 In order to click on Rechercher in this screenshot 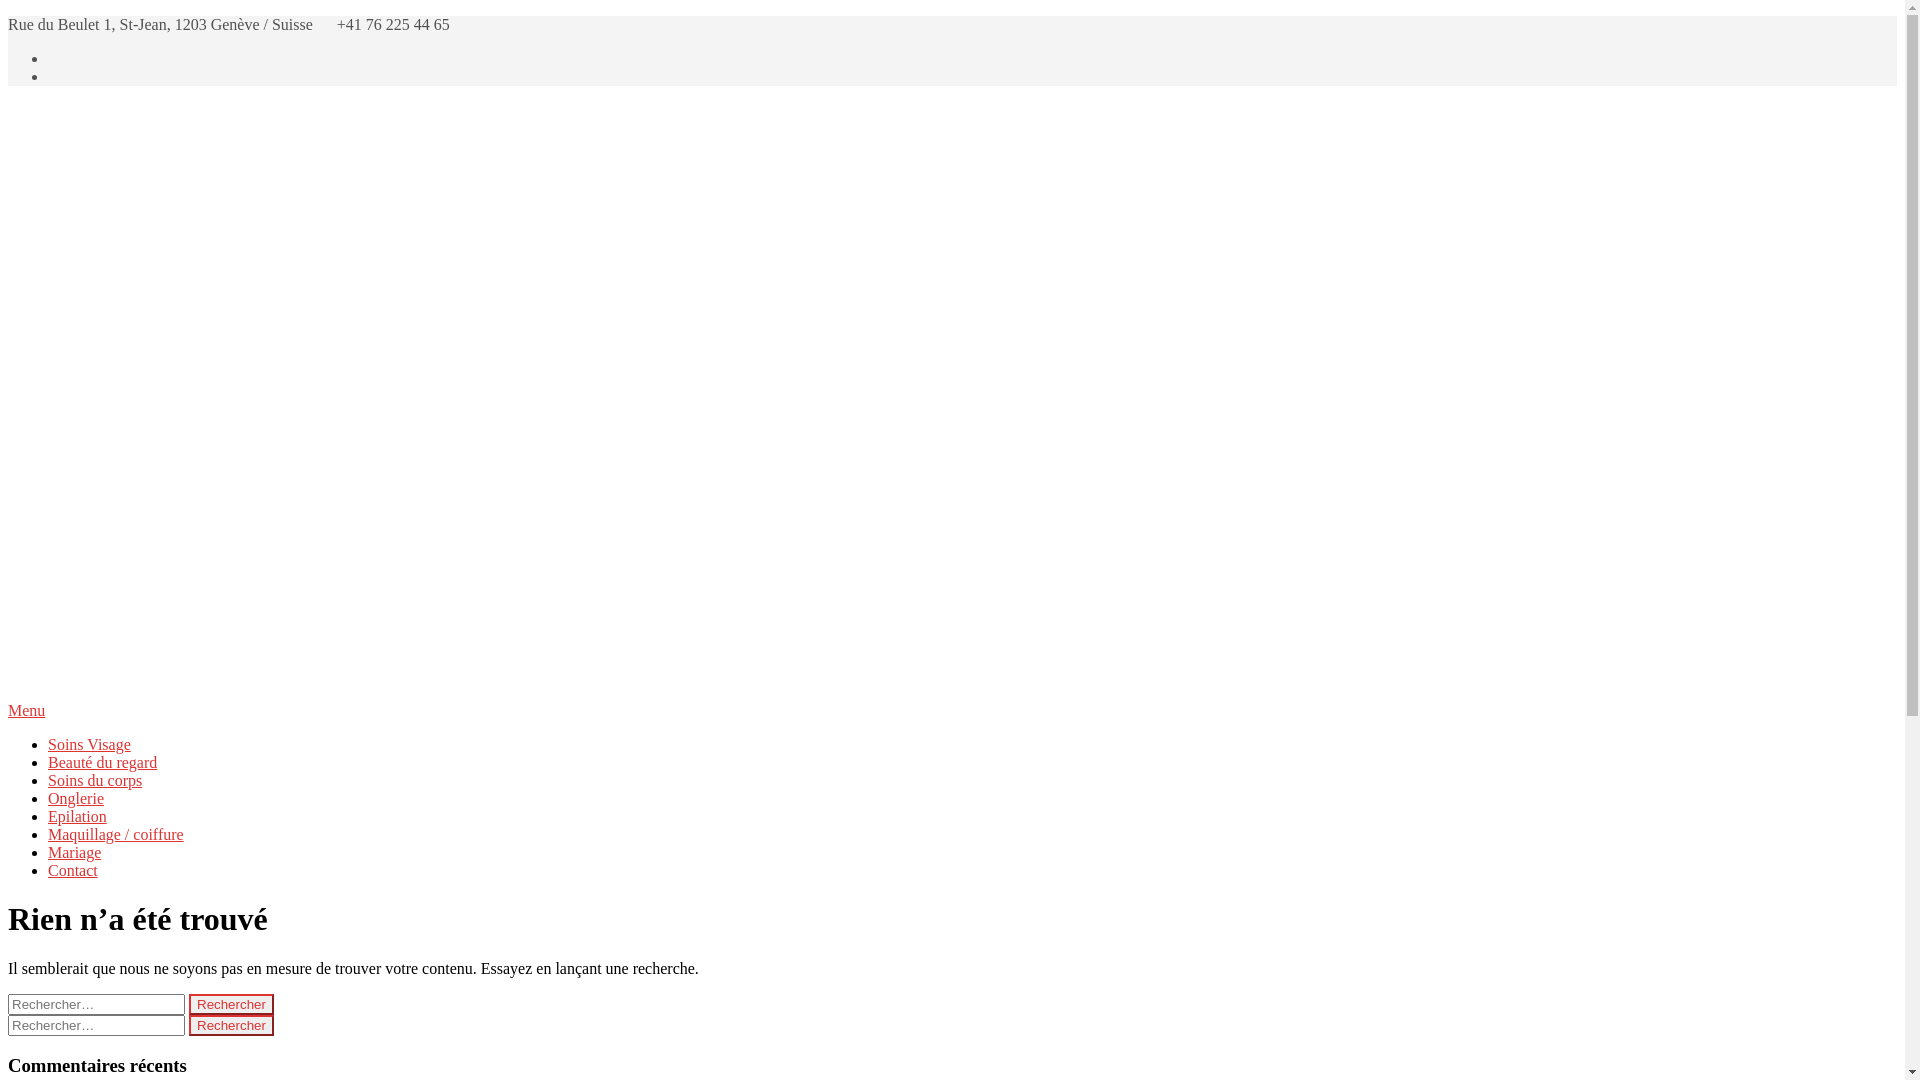, I will do `click(232, 1004)`.